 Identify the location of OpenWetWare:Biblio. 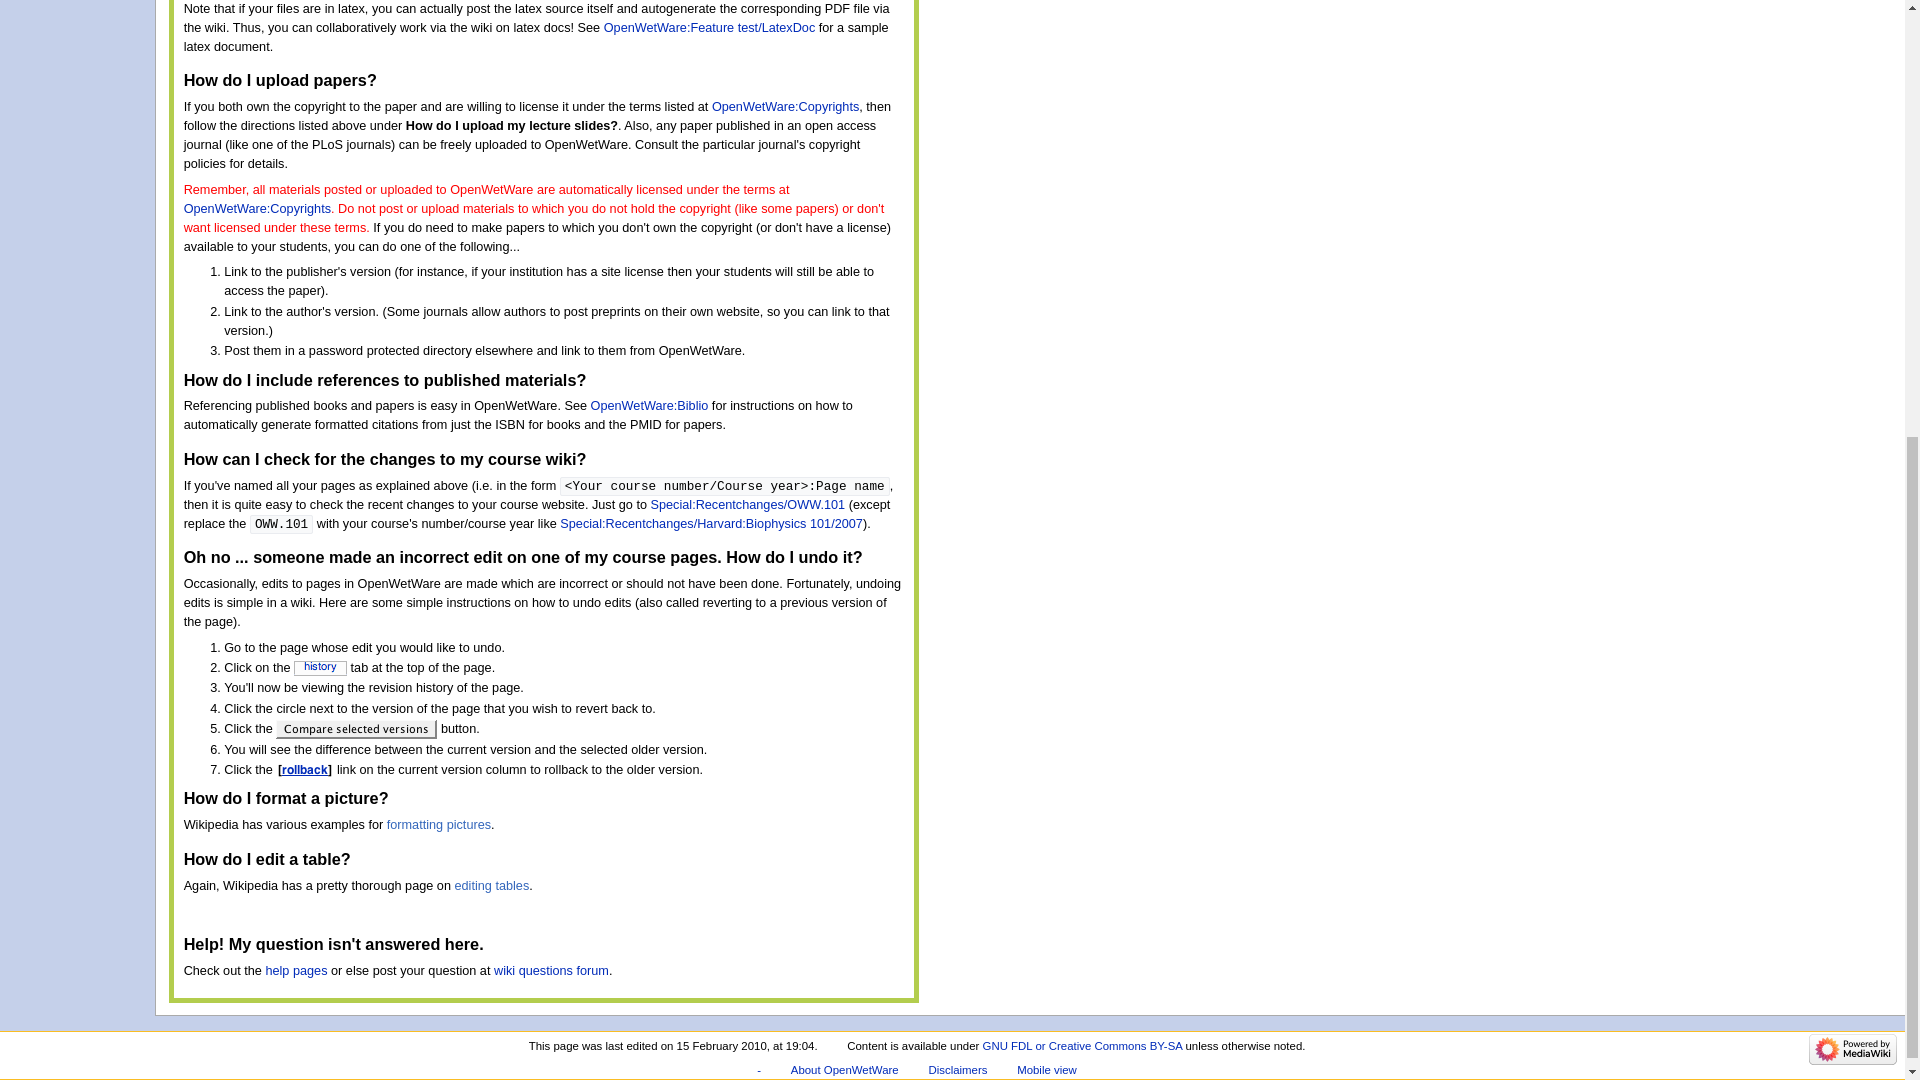
(650, 405).